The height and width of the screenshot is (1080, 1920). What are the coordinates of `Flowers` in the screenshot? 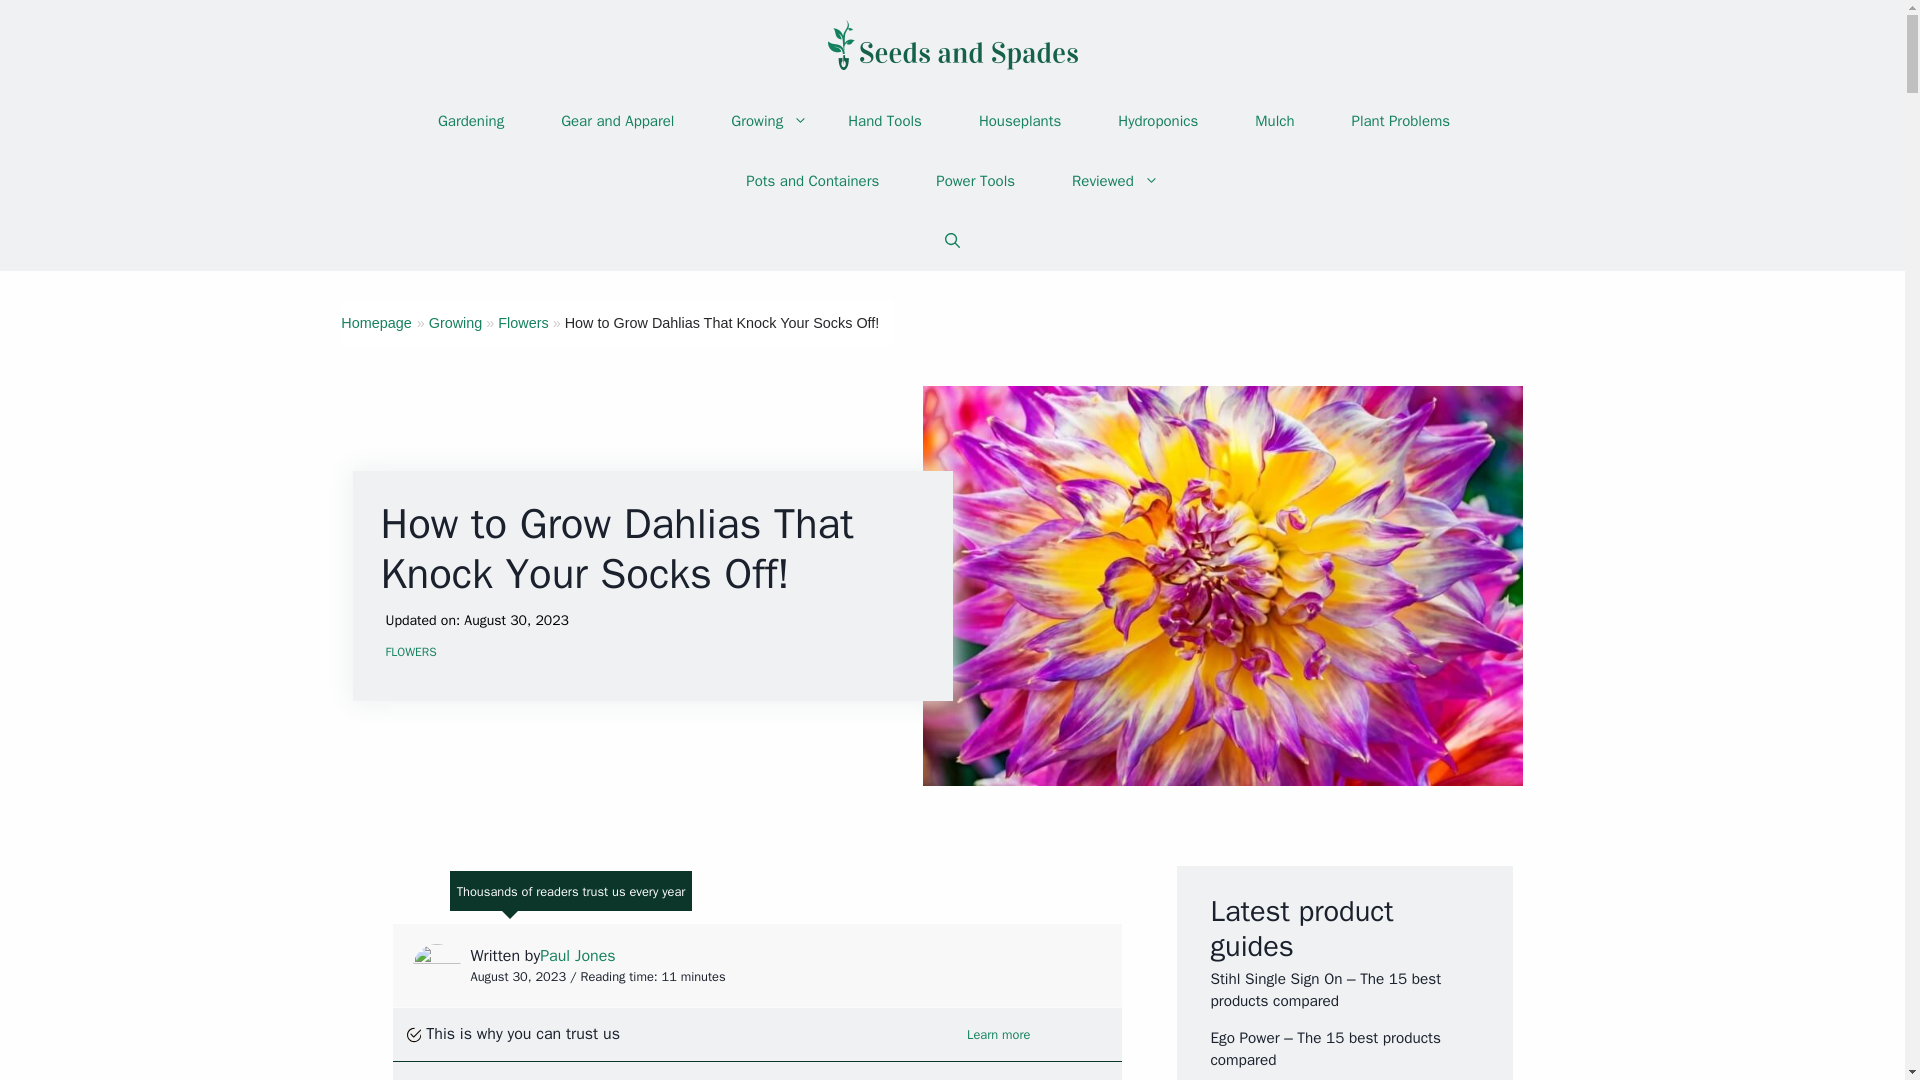 It's located at (522, 322).